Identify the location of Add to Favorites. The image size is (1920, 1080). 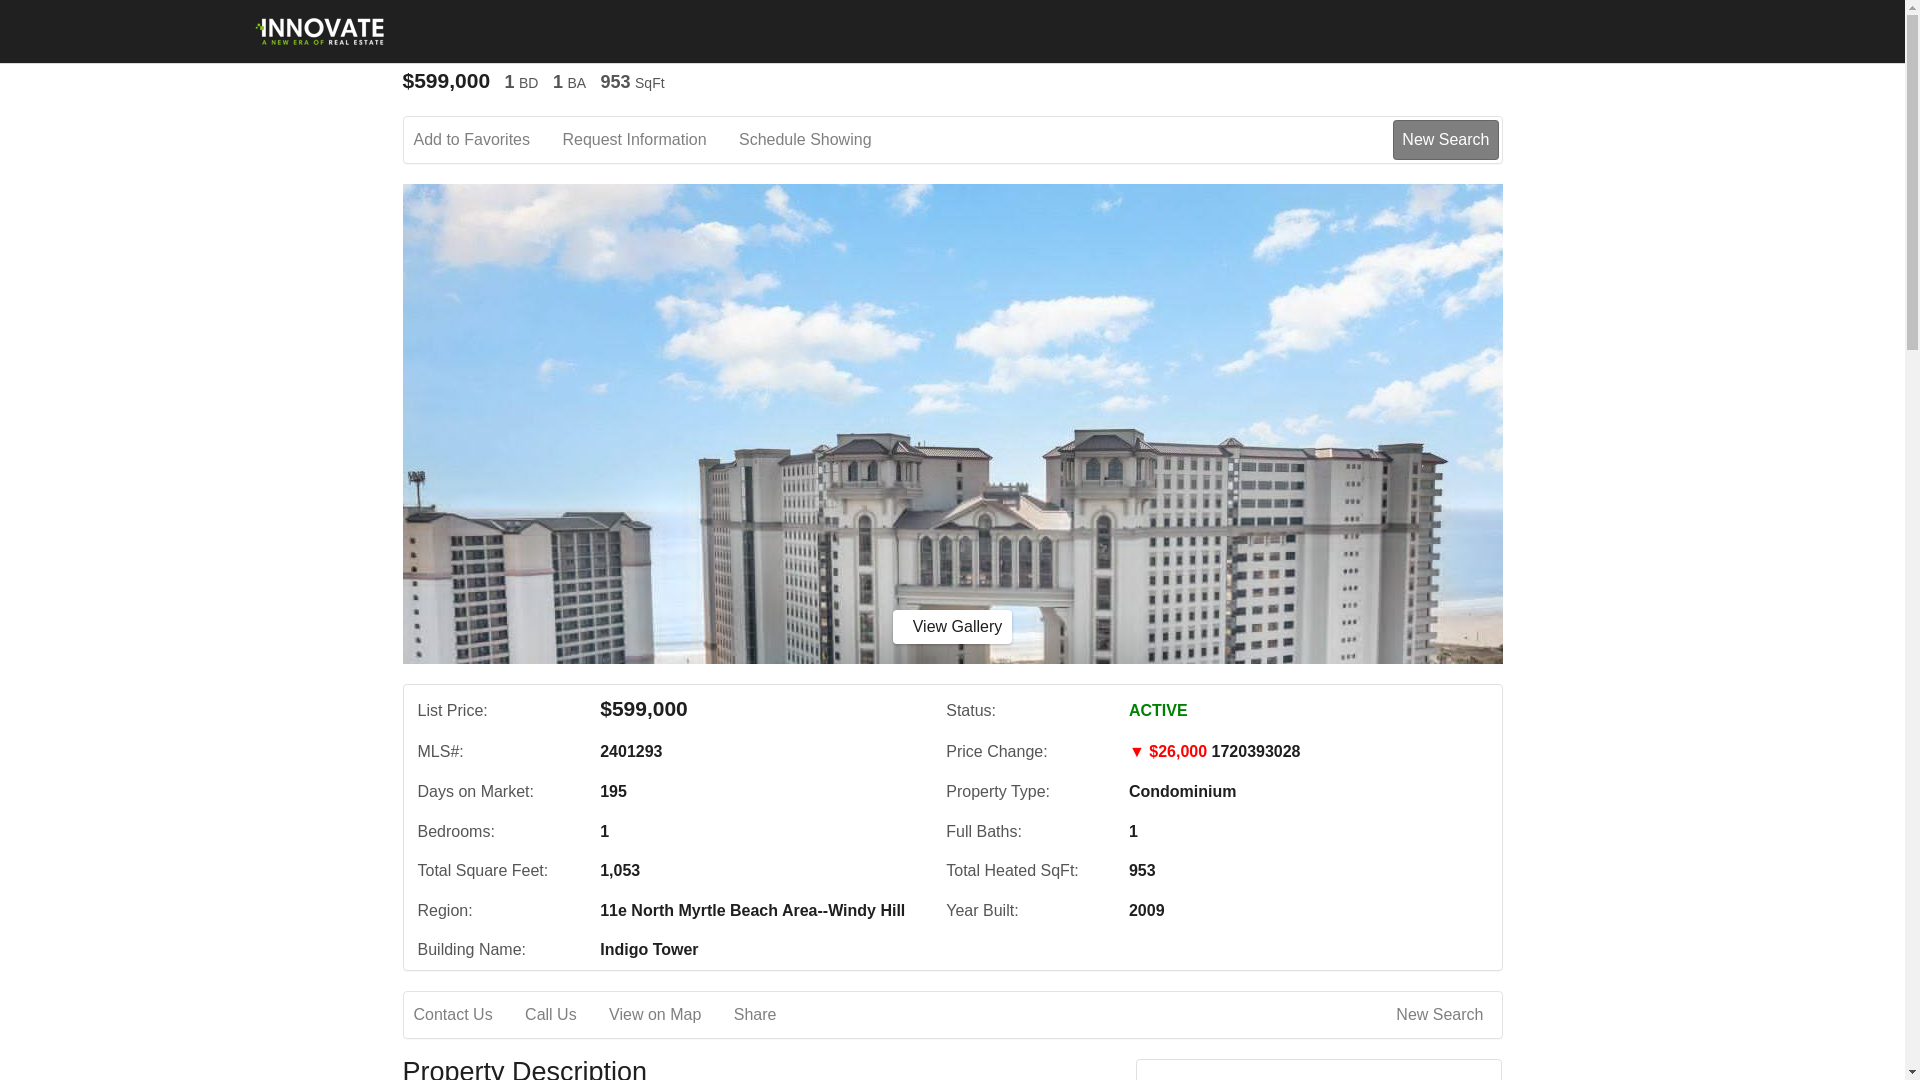
(486, 140).